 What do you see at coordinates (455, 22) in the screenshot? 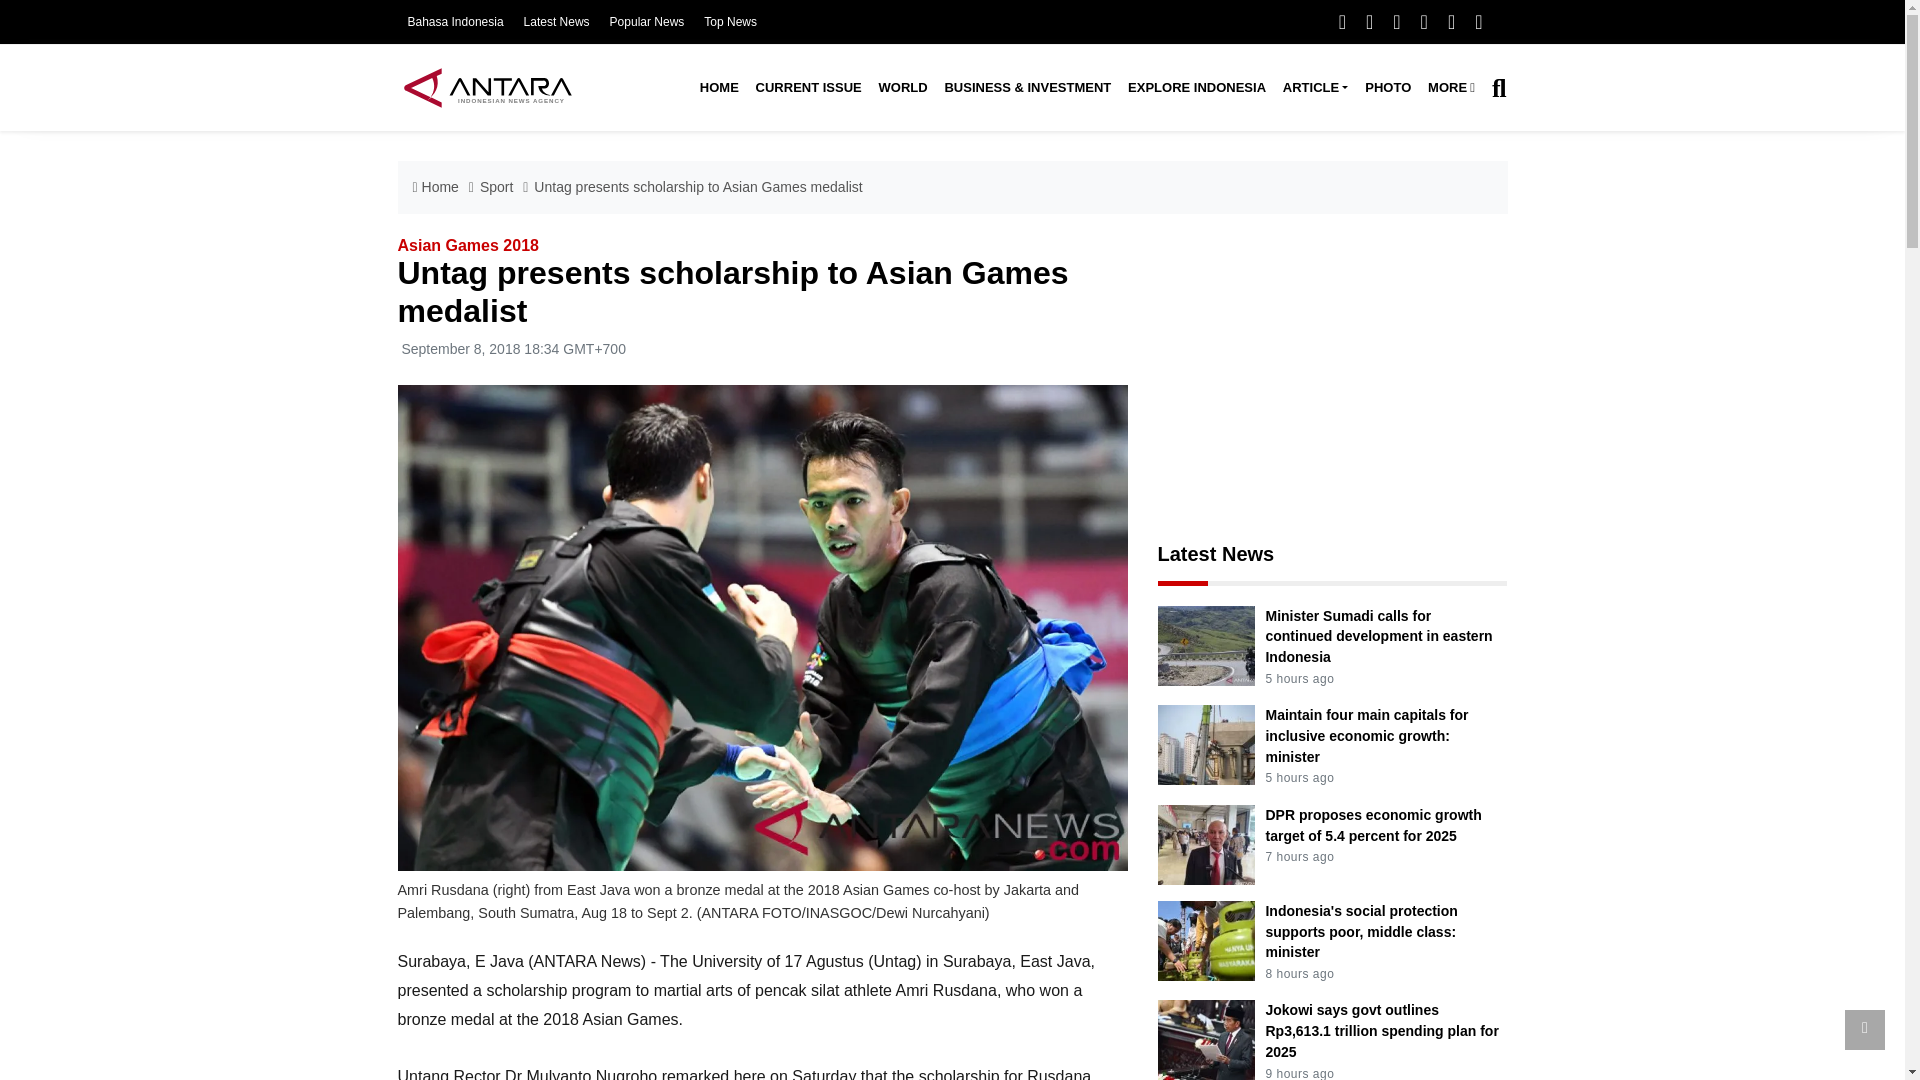
I see `Bahasa Indonesia` at bounding box center [455, 22].